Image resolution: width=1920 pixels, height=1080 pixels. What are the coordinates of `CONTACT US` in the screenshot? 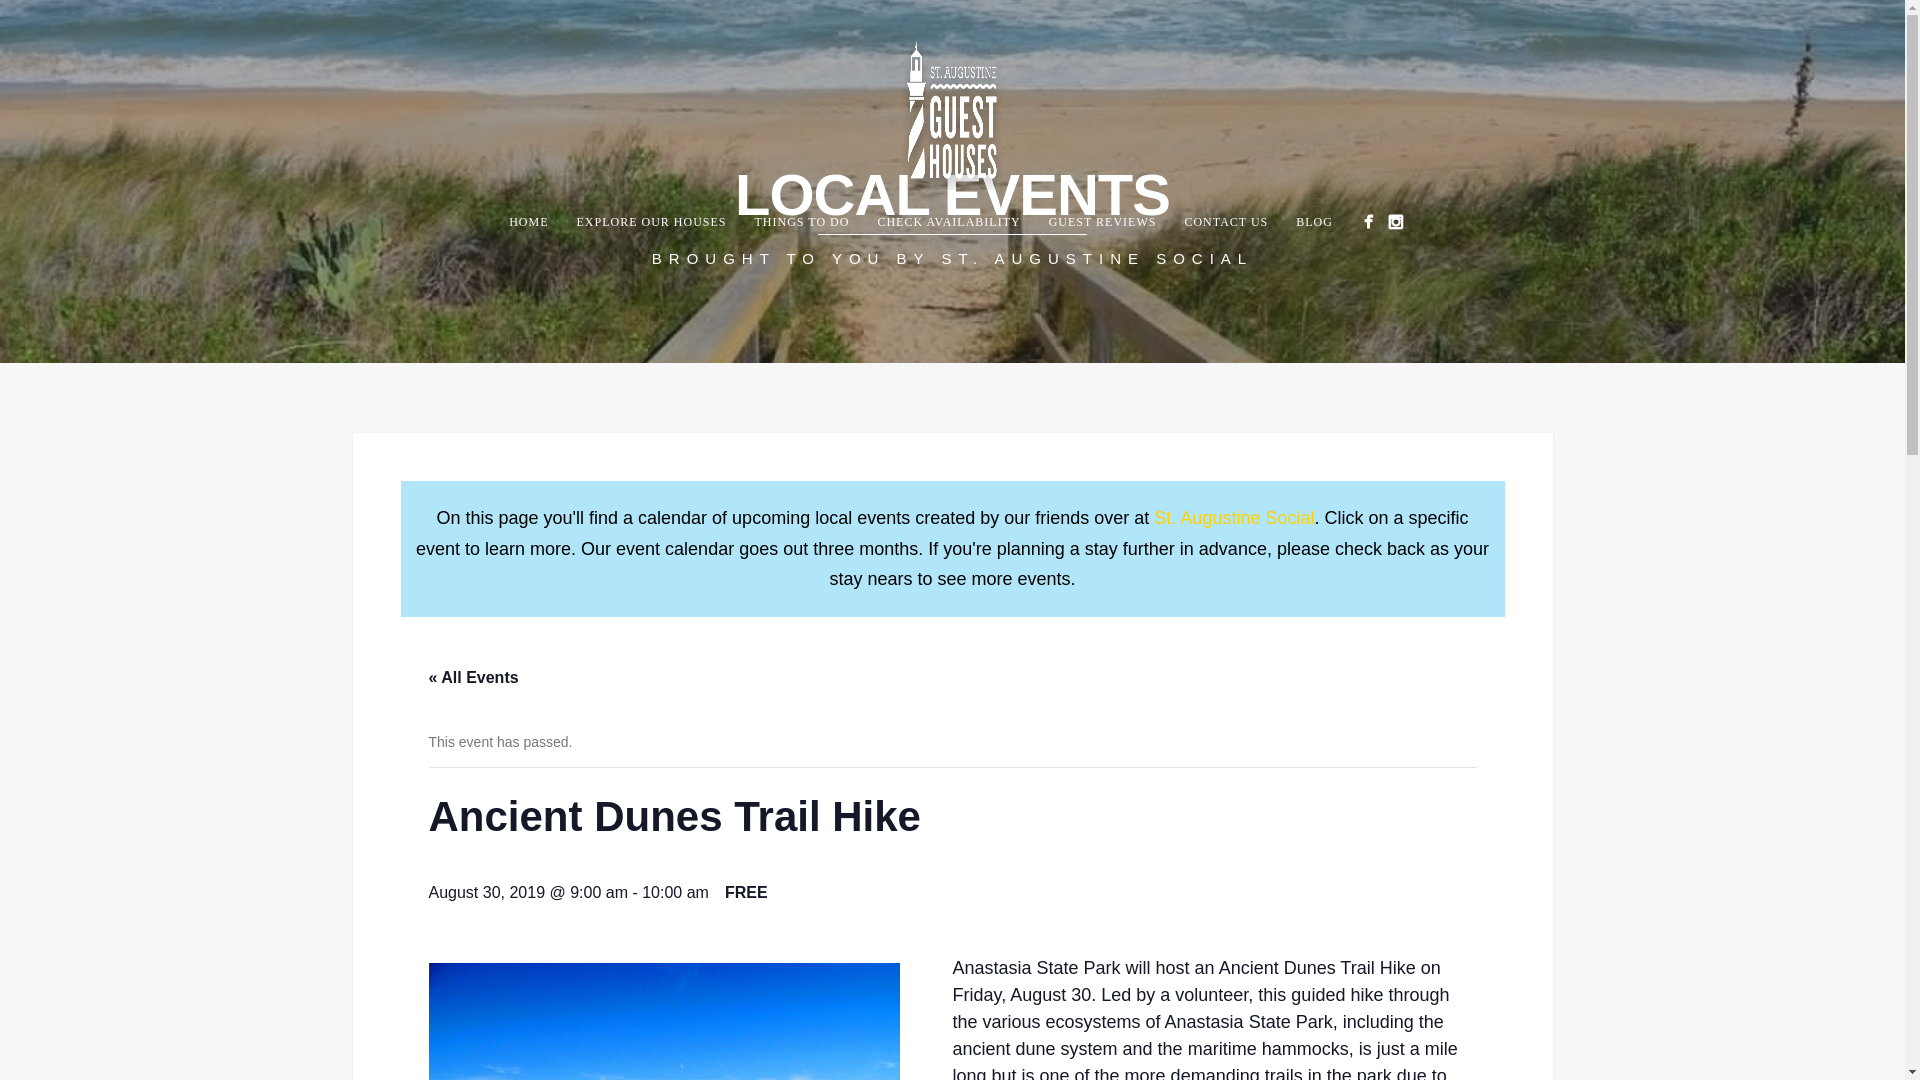 It's located at (1226, 222).